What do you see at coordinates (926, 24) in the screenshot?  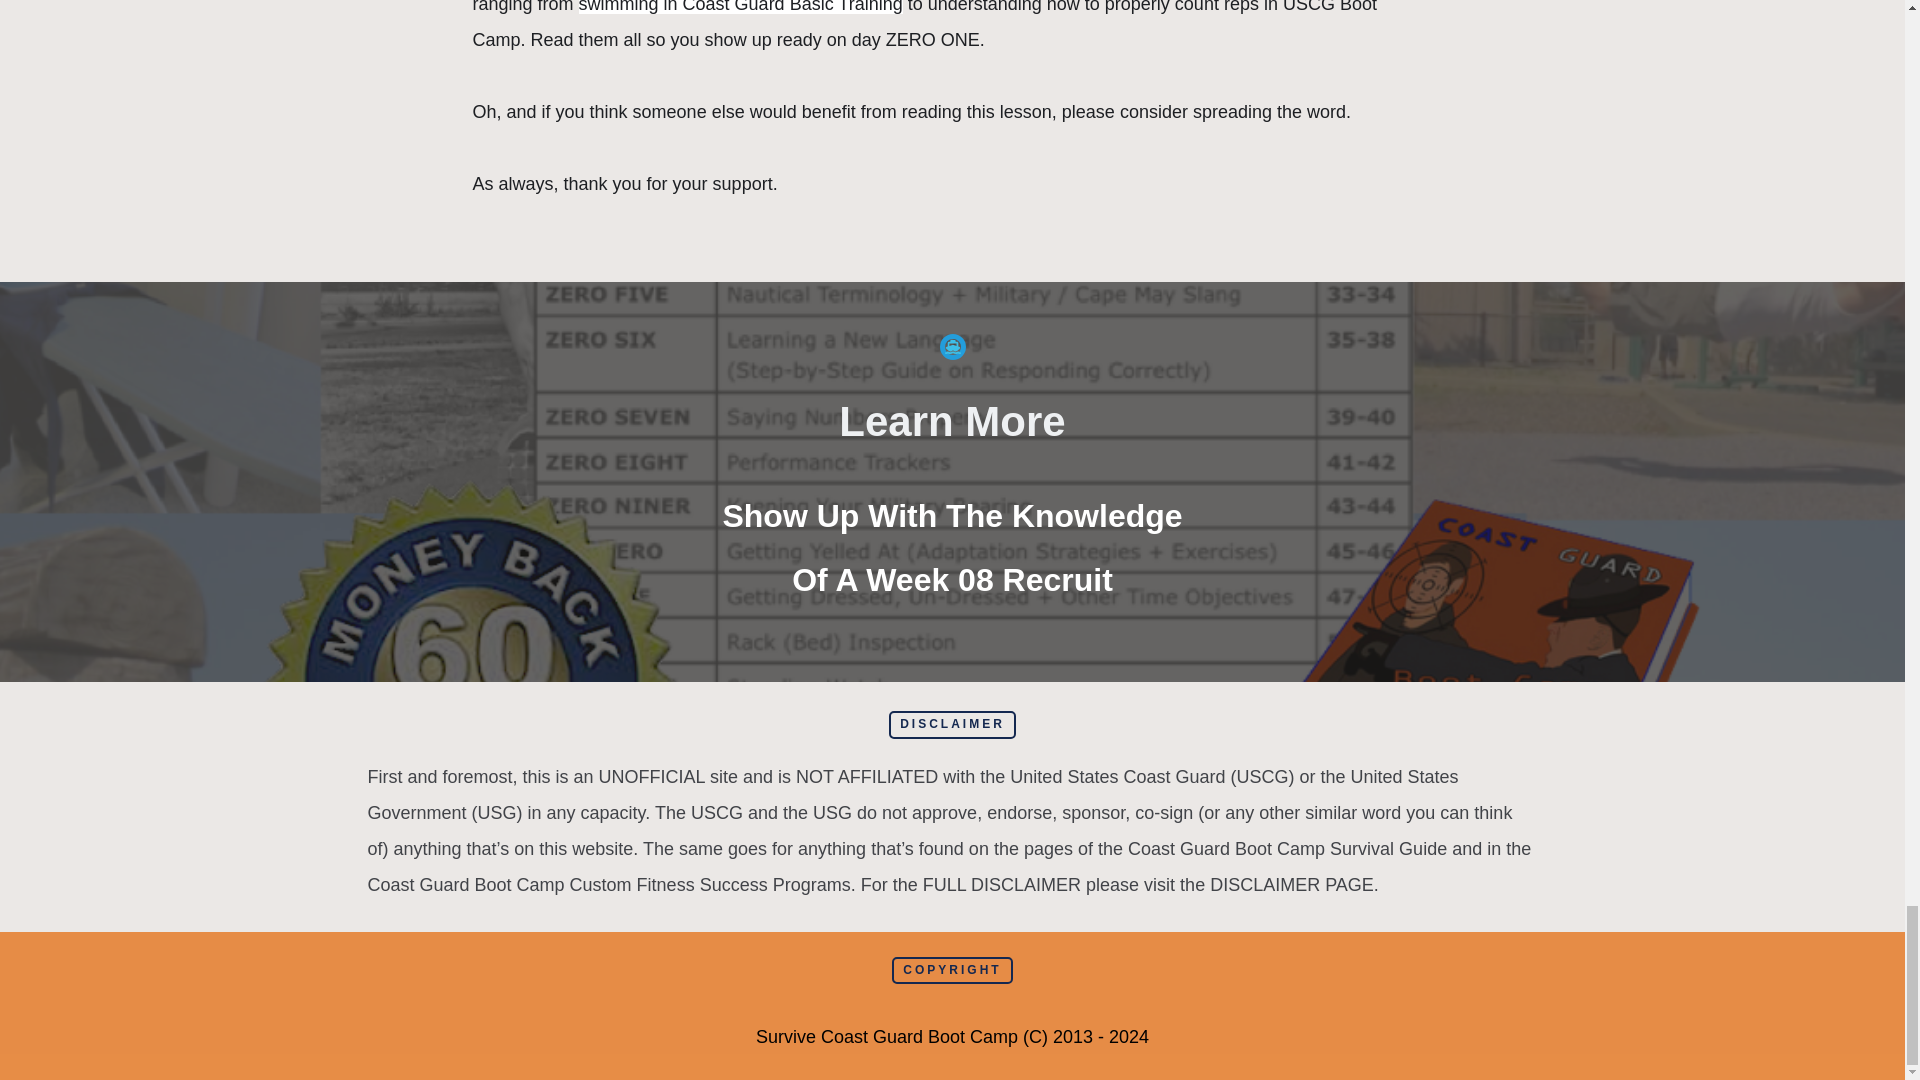 I see `how to properly count reps in USCG Boot Camp` at bounding box center [926, 24].